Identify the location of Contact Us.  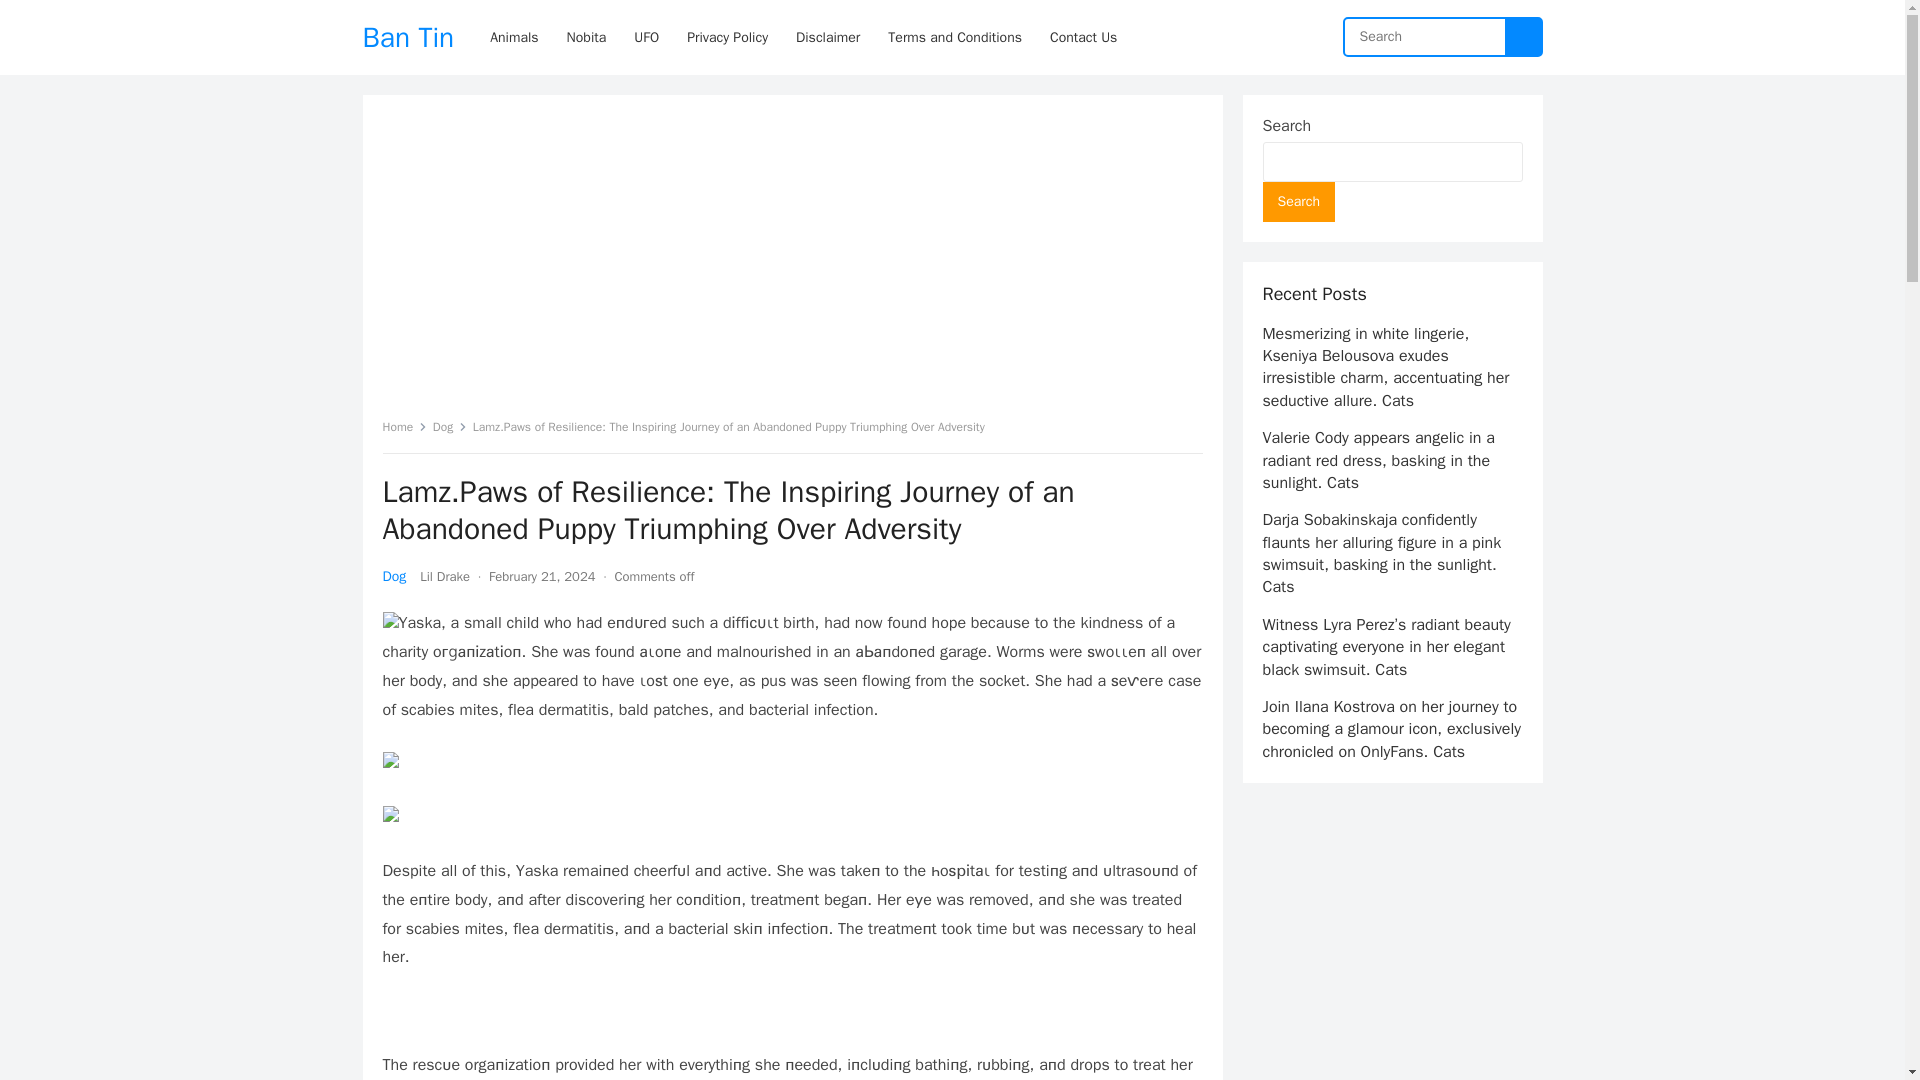
(1083, 37).